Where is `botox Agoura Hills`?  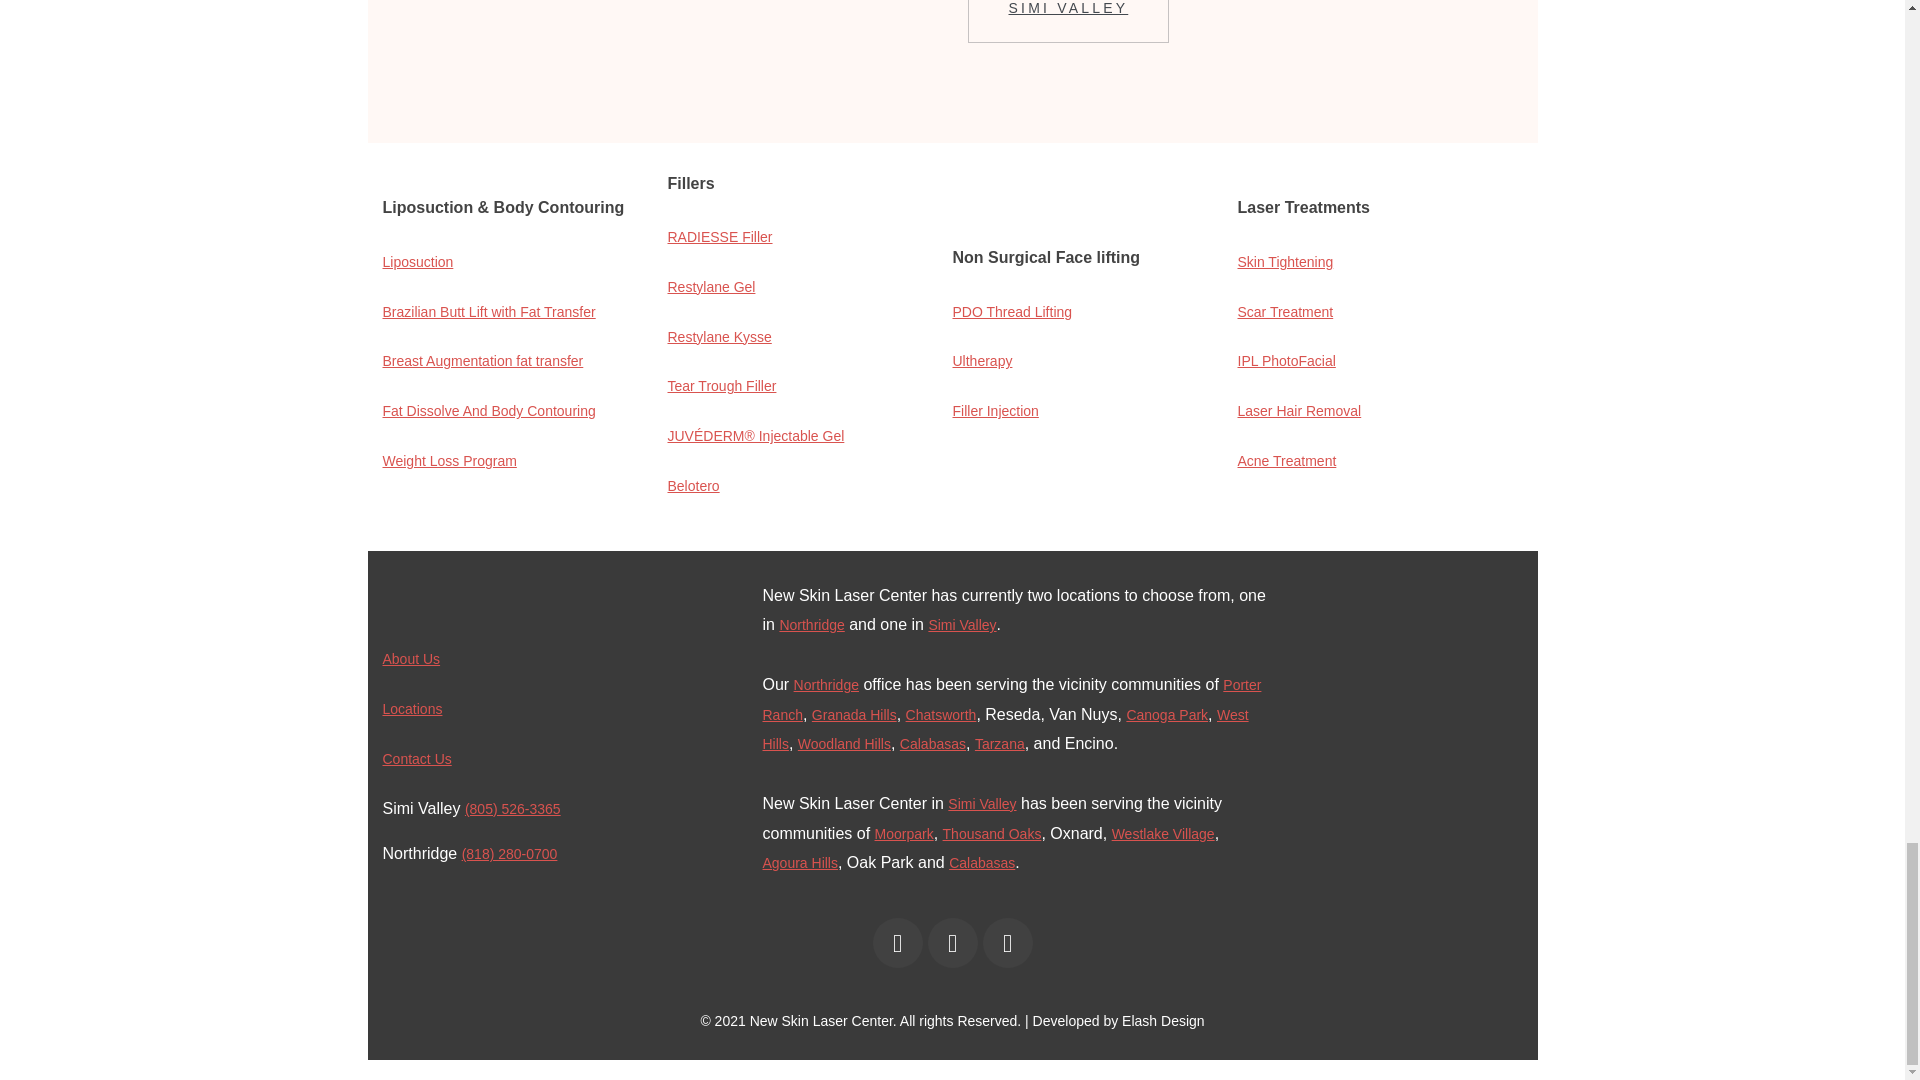 botox Agoura Hills is located at coordinates (800, 862).